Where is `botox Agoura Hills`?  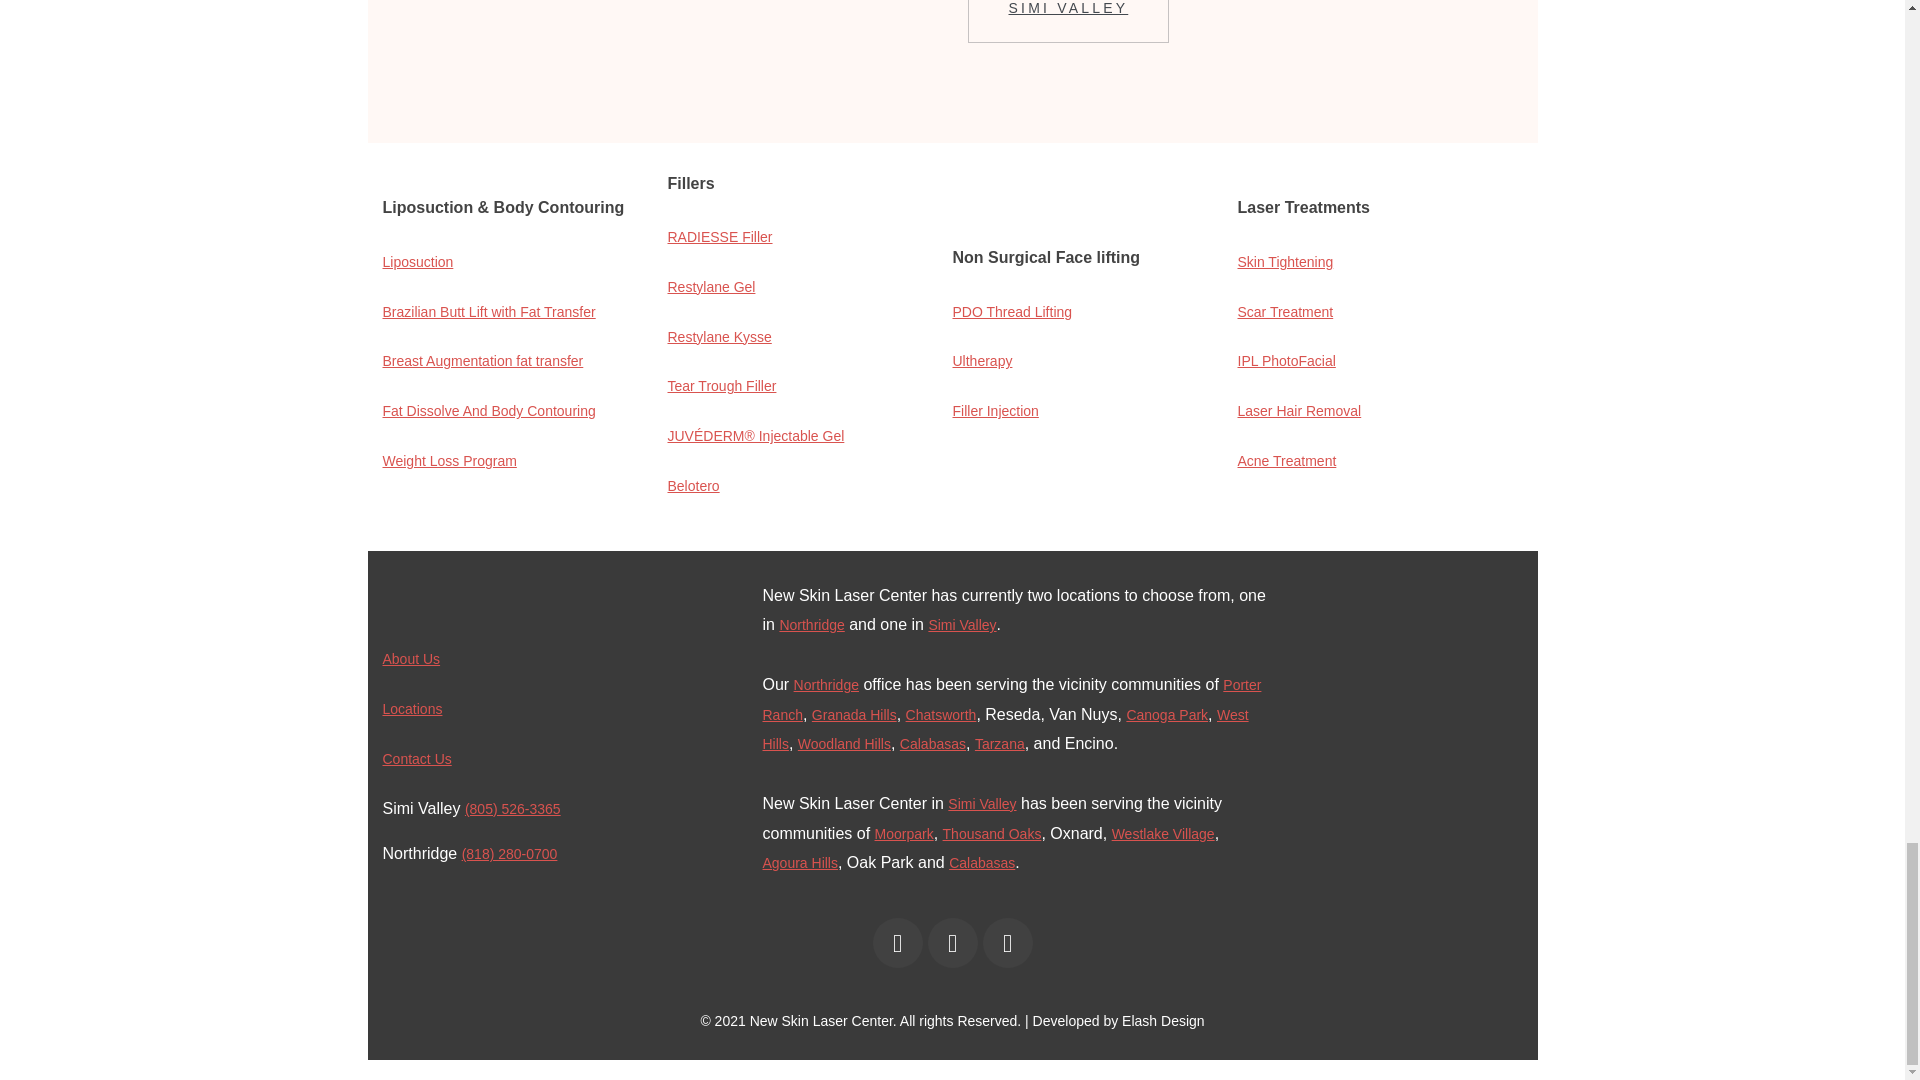 botox Agoura Hills is located at coordinates (800, 862).